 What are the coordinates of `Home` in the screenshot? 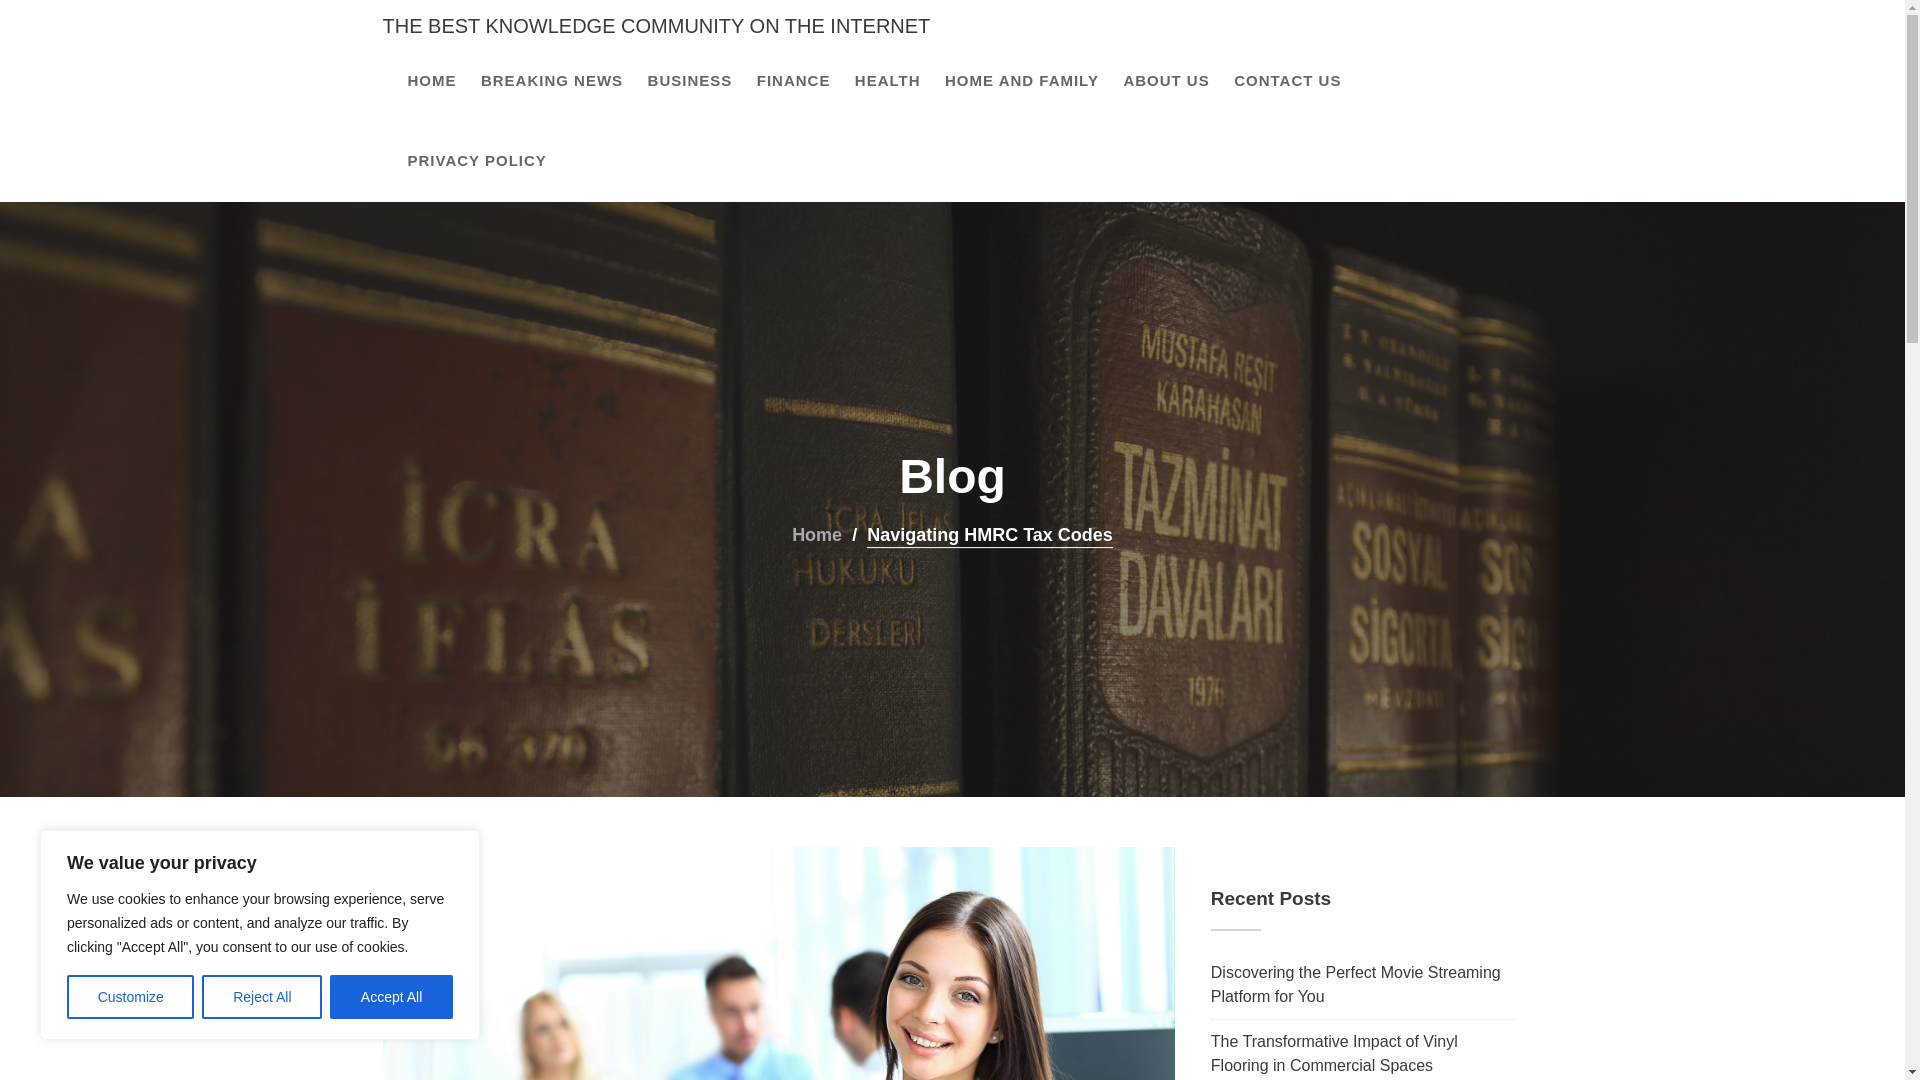 It's located at (816, 535).